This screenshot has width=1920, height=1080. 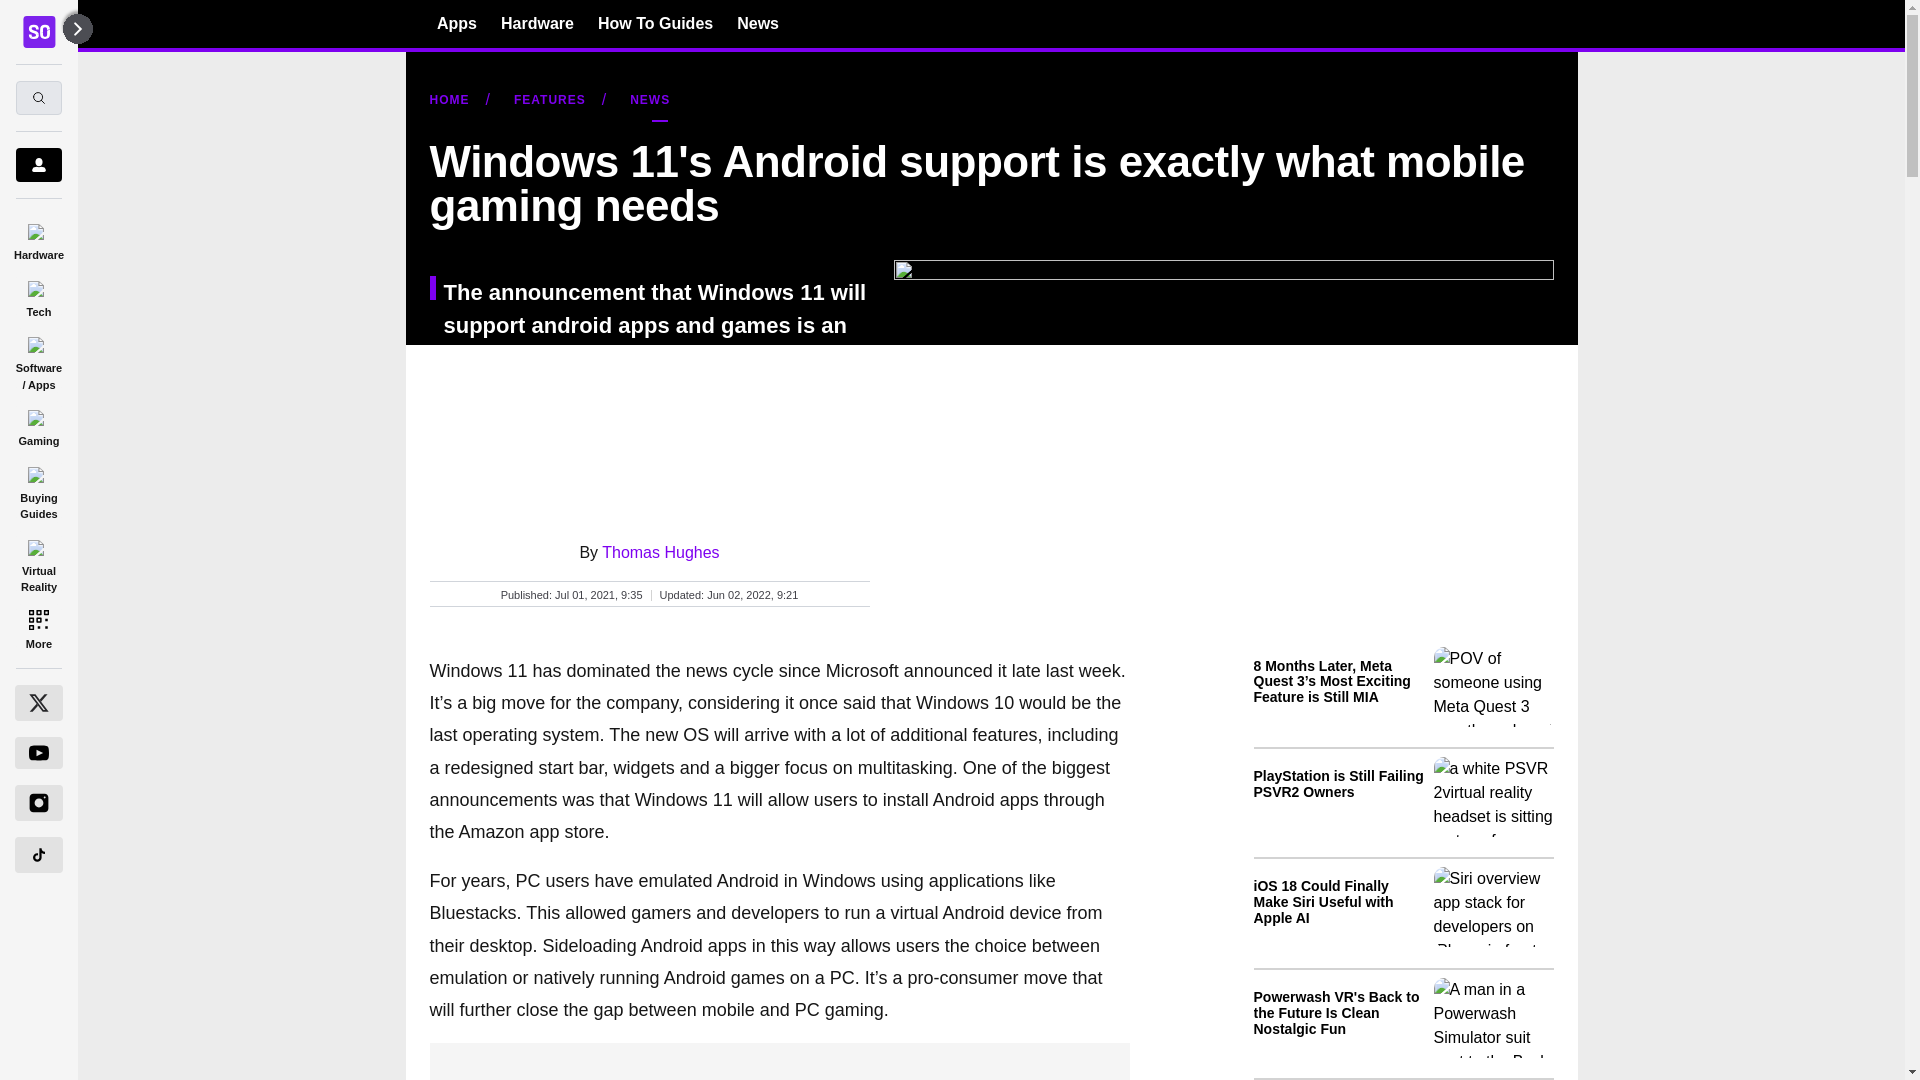 I want to click on Hardware, so click(x=38, y=238).